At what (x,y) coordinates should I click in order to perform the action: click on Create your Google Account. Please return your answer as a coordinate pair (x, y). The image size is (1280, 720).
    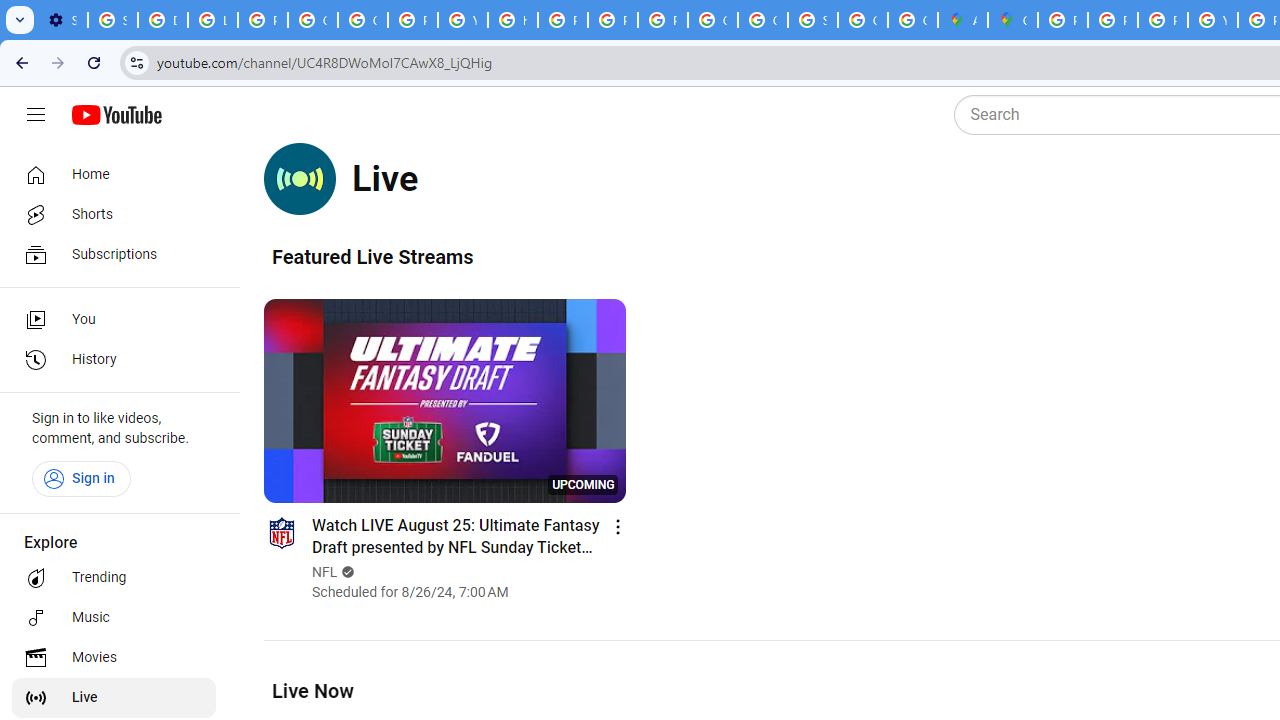
    Looking at the image, I should click on (913, 20).